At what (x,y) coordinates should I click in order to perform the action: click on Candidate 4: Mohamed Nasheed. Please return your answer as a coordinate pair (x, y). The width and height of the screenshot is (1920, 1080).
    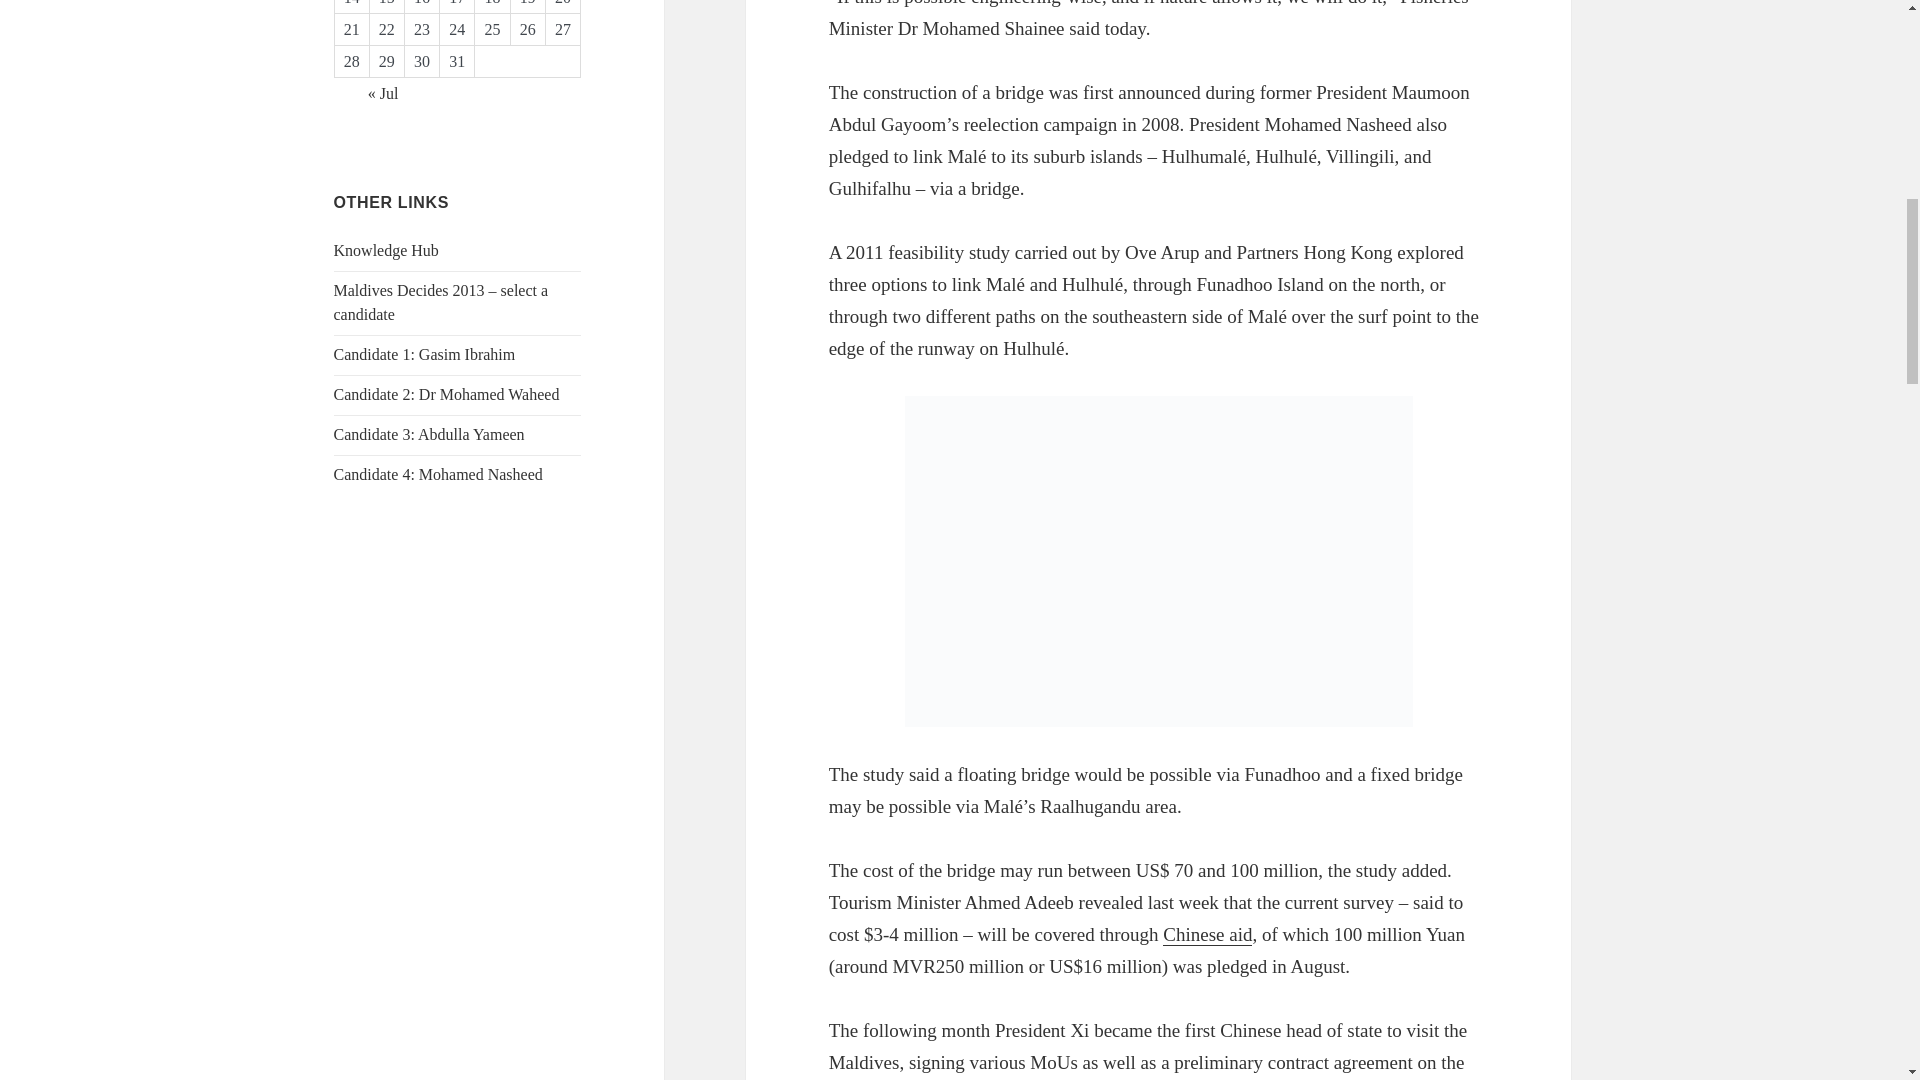
    Looking at the image, I should click on (438, 474).